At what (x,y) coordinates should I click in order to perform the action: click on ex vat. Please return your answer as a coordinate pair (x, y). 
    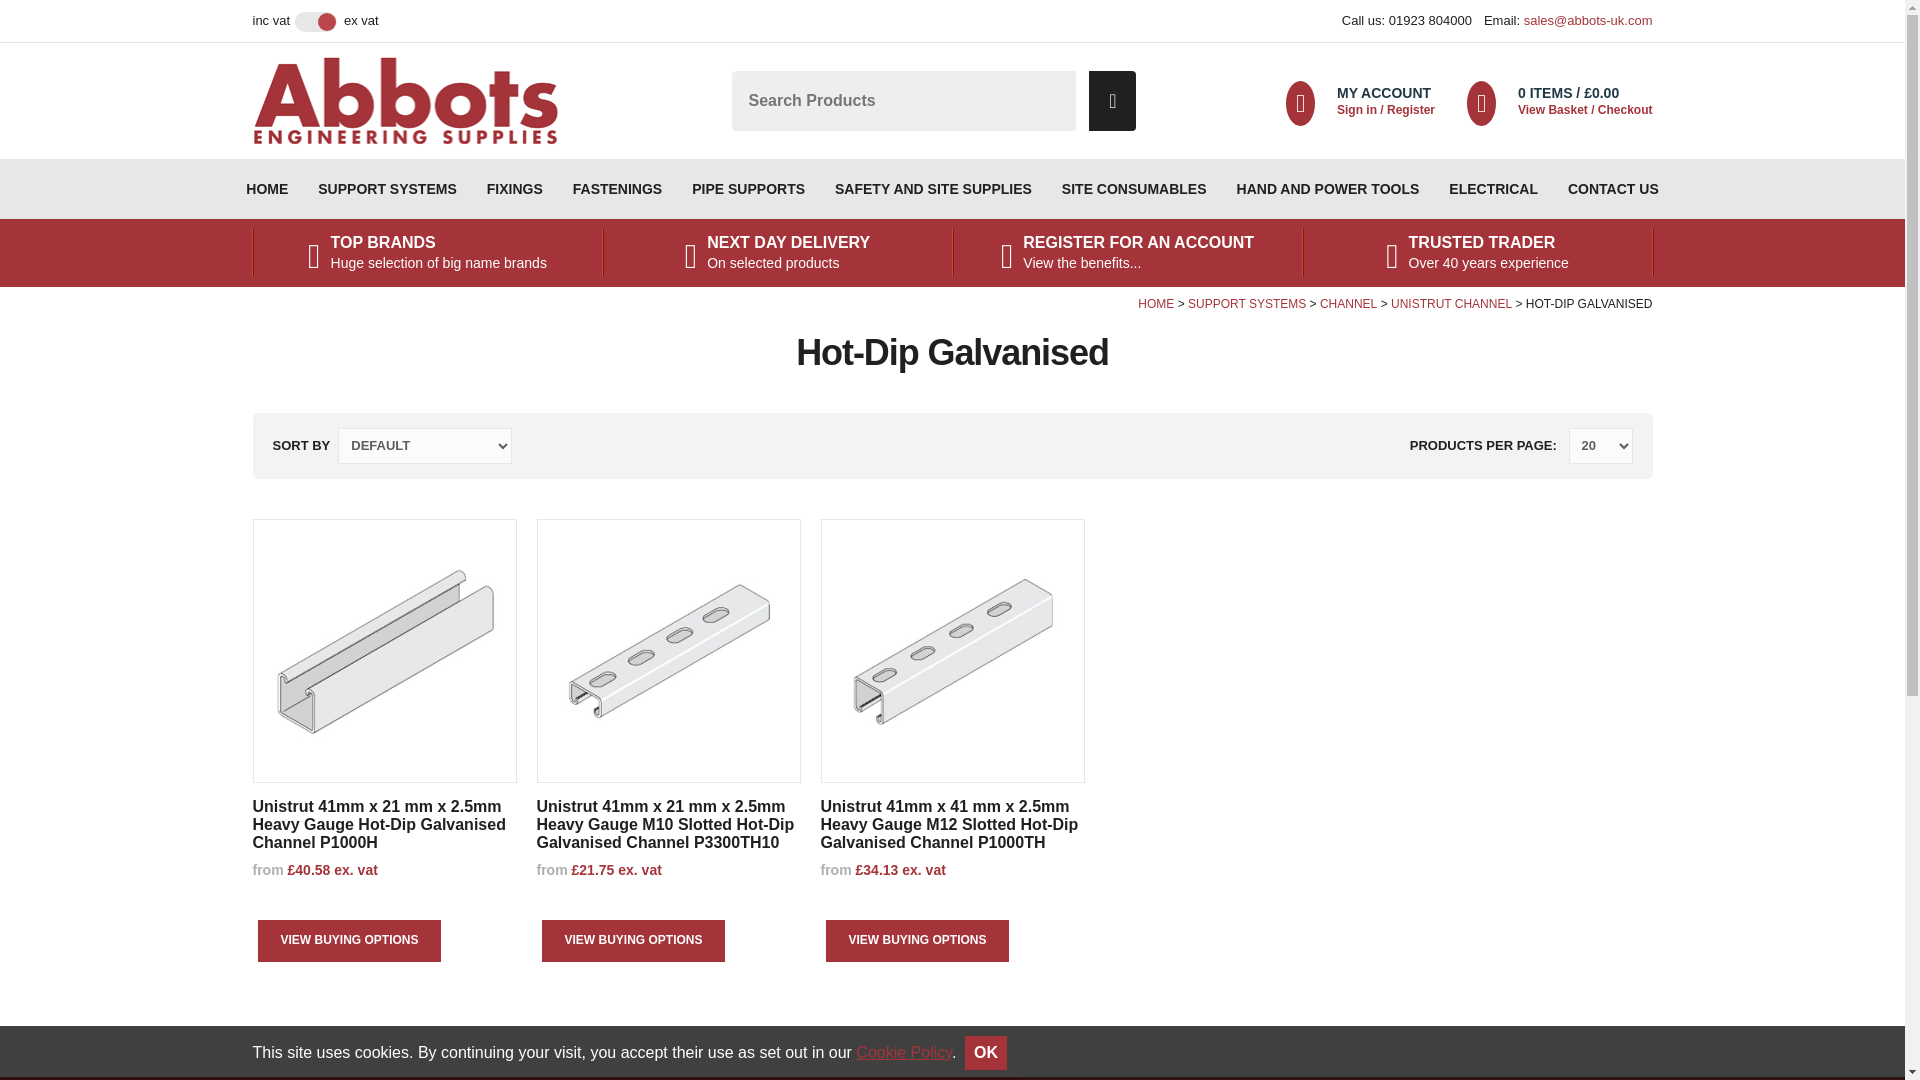
    Looking at the image, I should click on (360, 20).